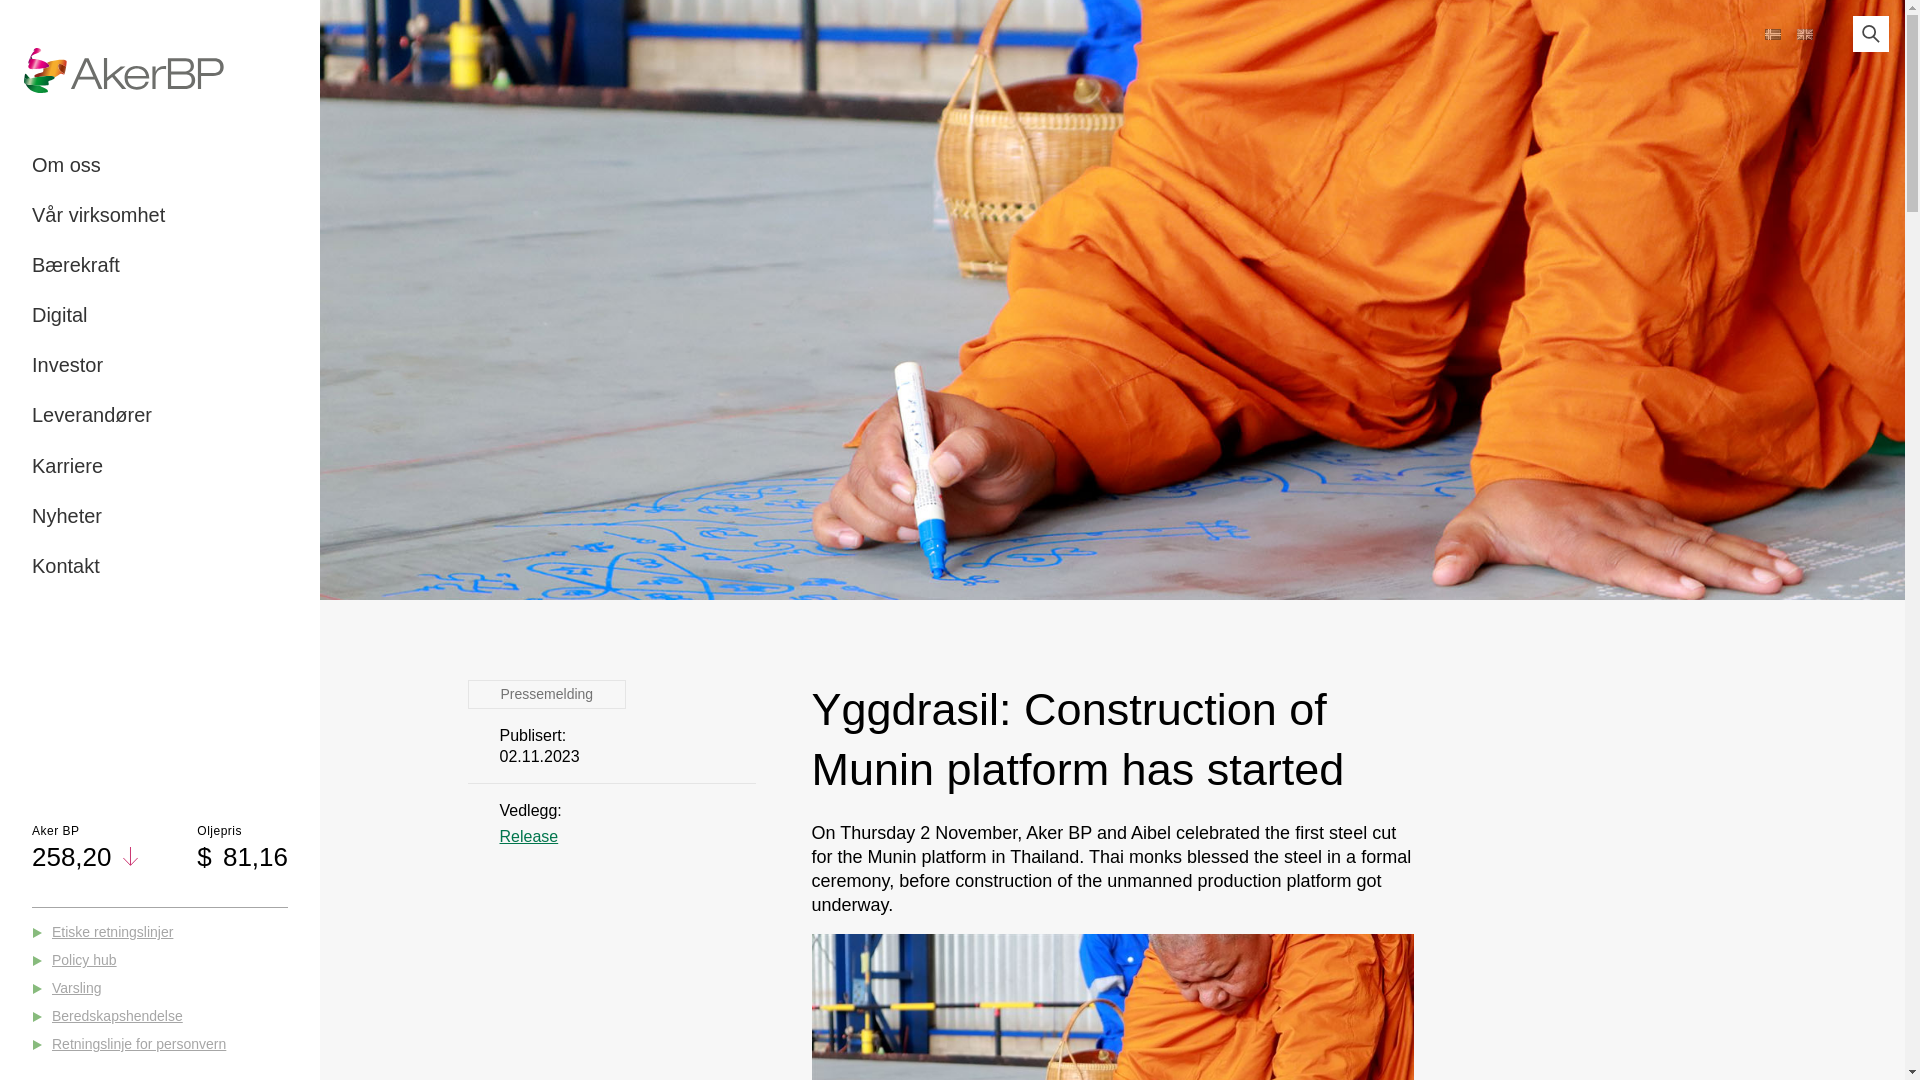  Describe the element at coordinates (66, 165) in the screenshot. I see `Om oss` at that location.